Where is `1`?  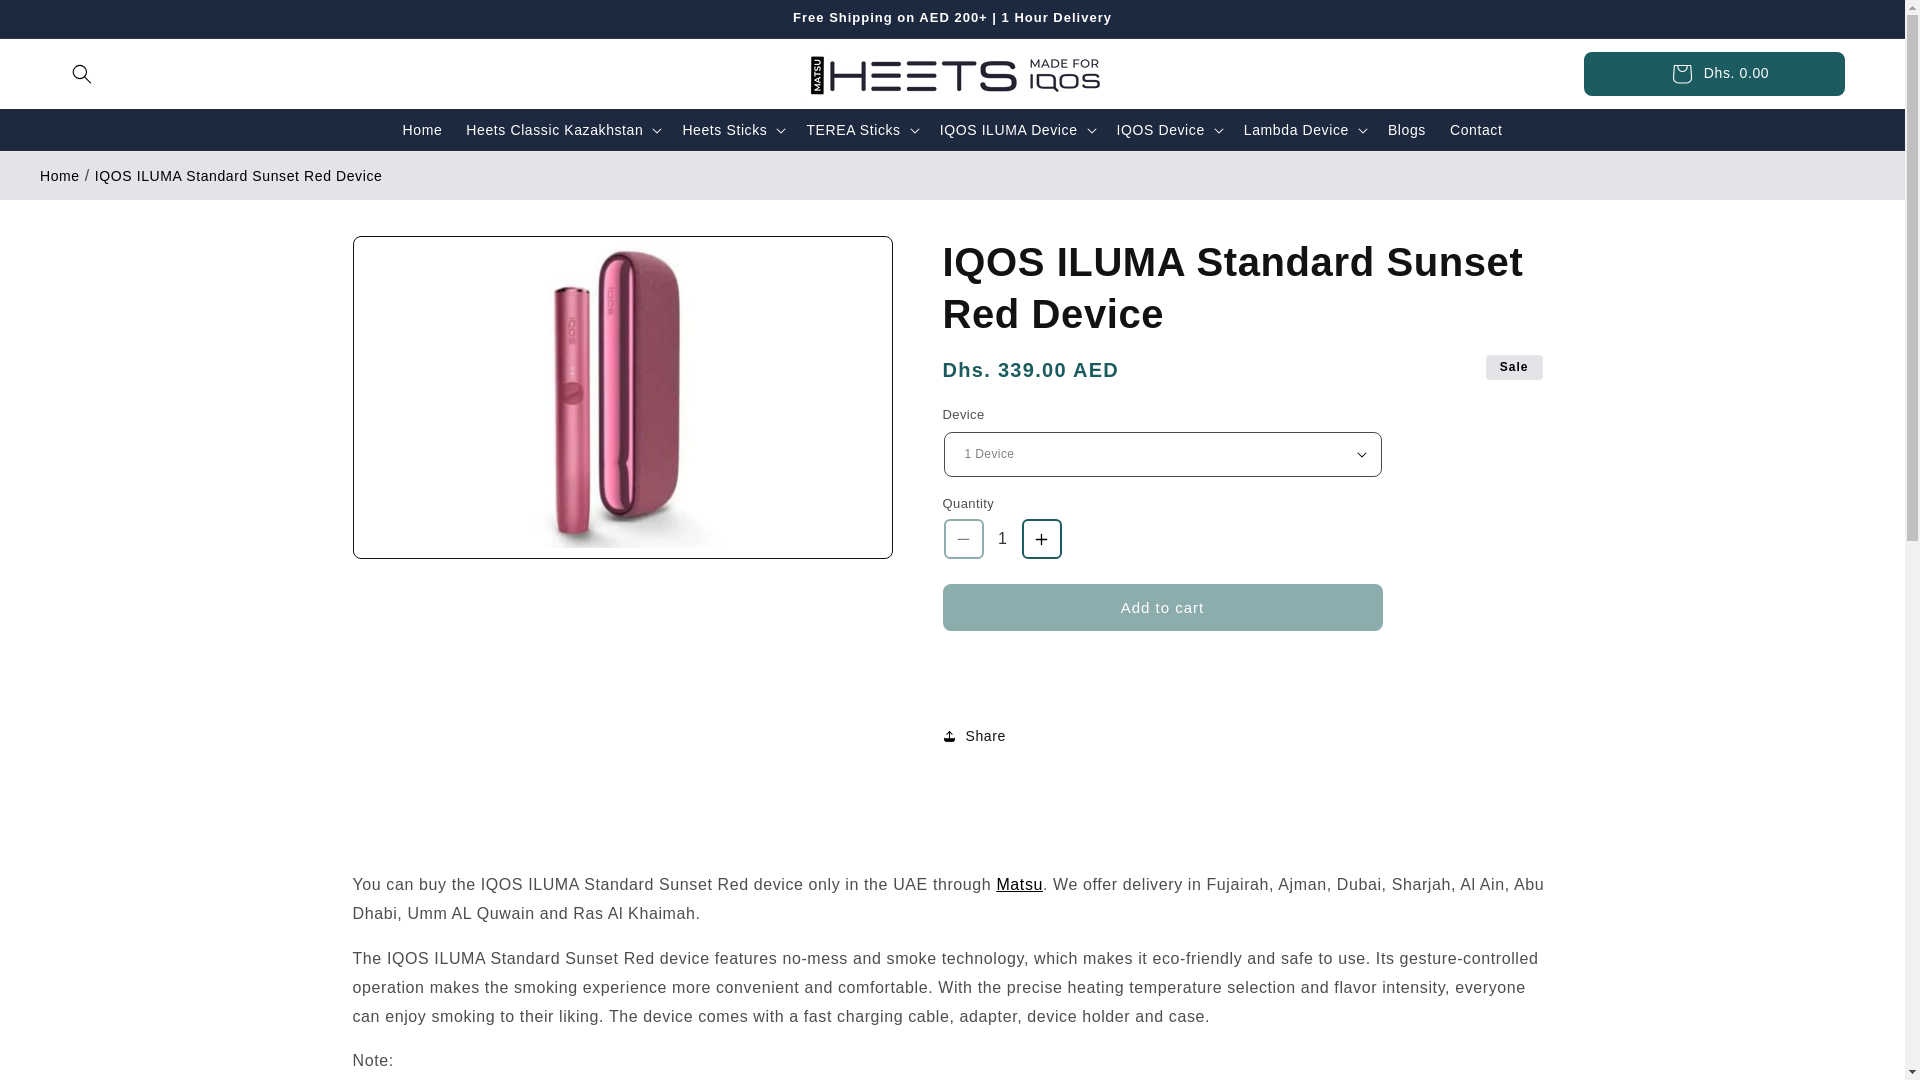
1 is located at coordinates (1002, 539).